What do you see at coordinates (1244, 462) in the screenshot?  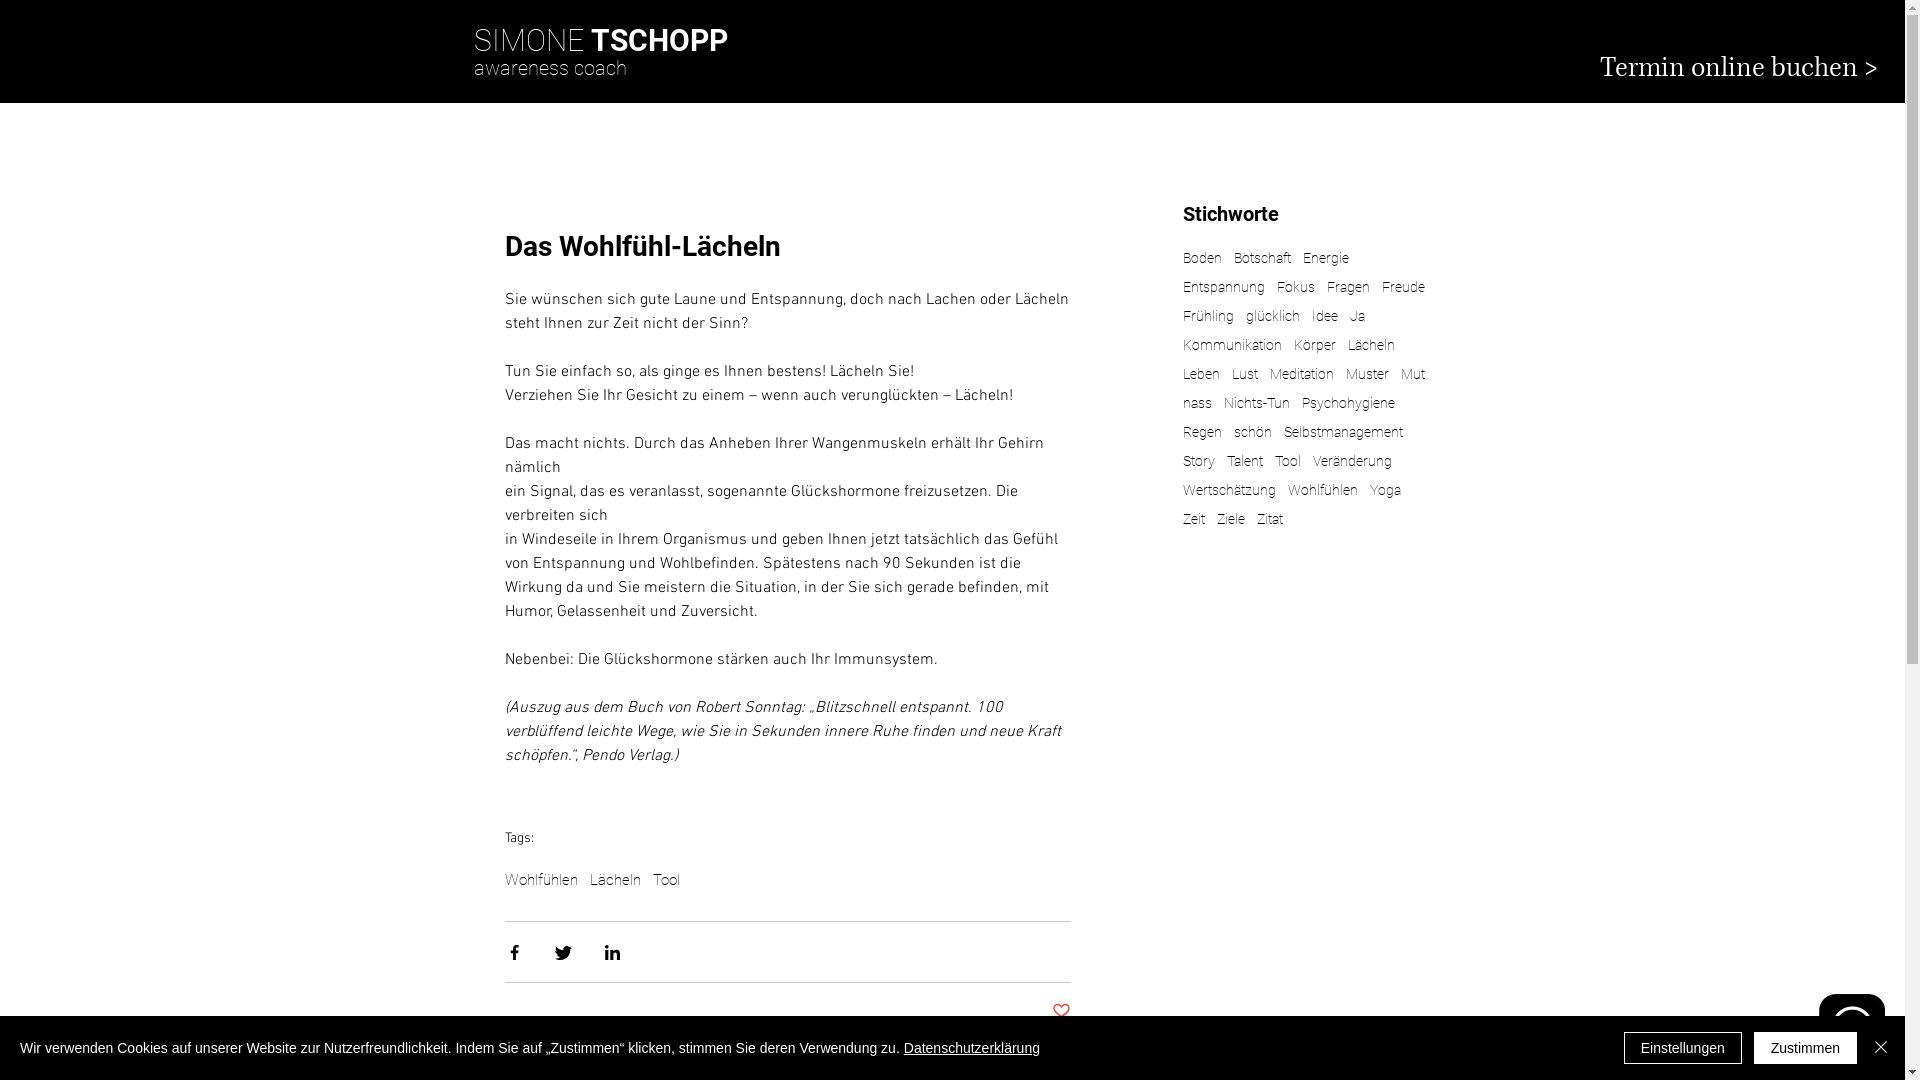 I see `Talent` at bounding box center [1244, 462].